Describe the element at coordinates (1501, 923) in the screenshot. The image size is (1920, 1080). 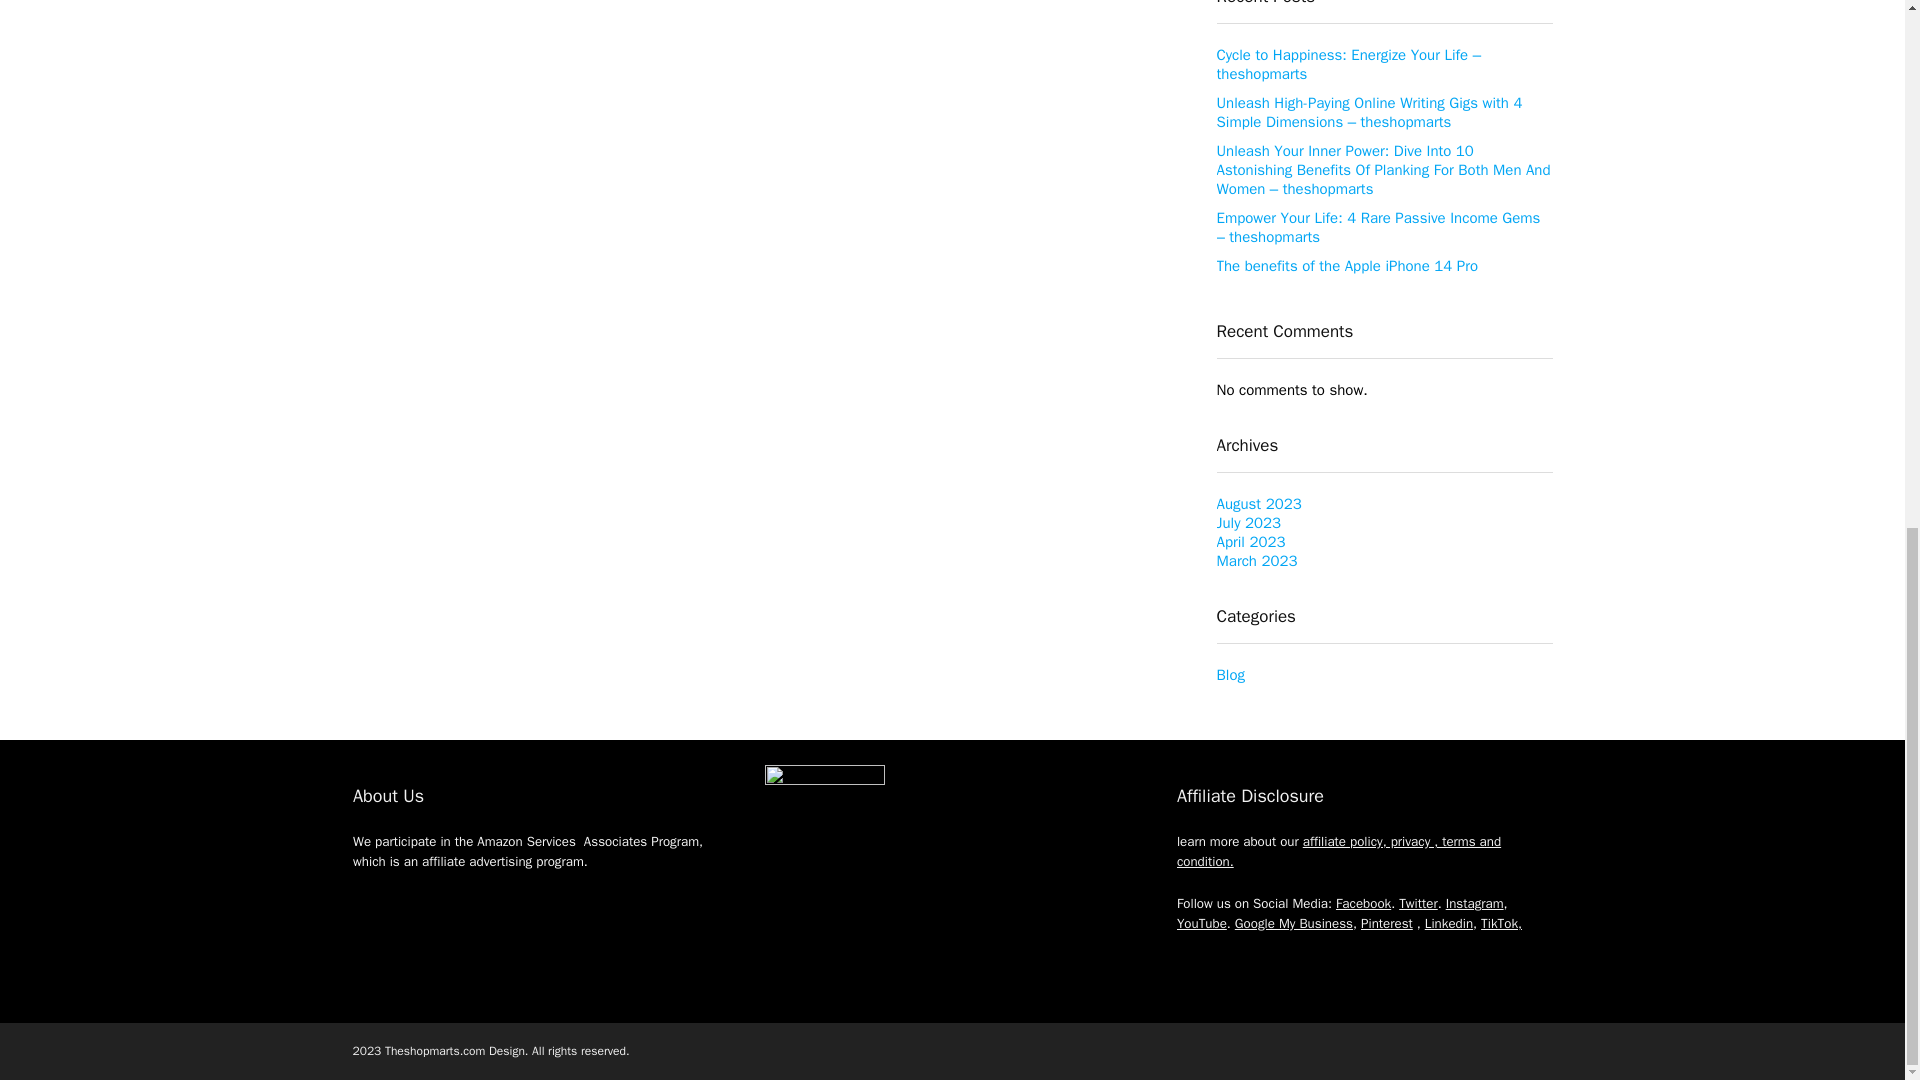
I see `TikTok,` at that location.